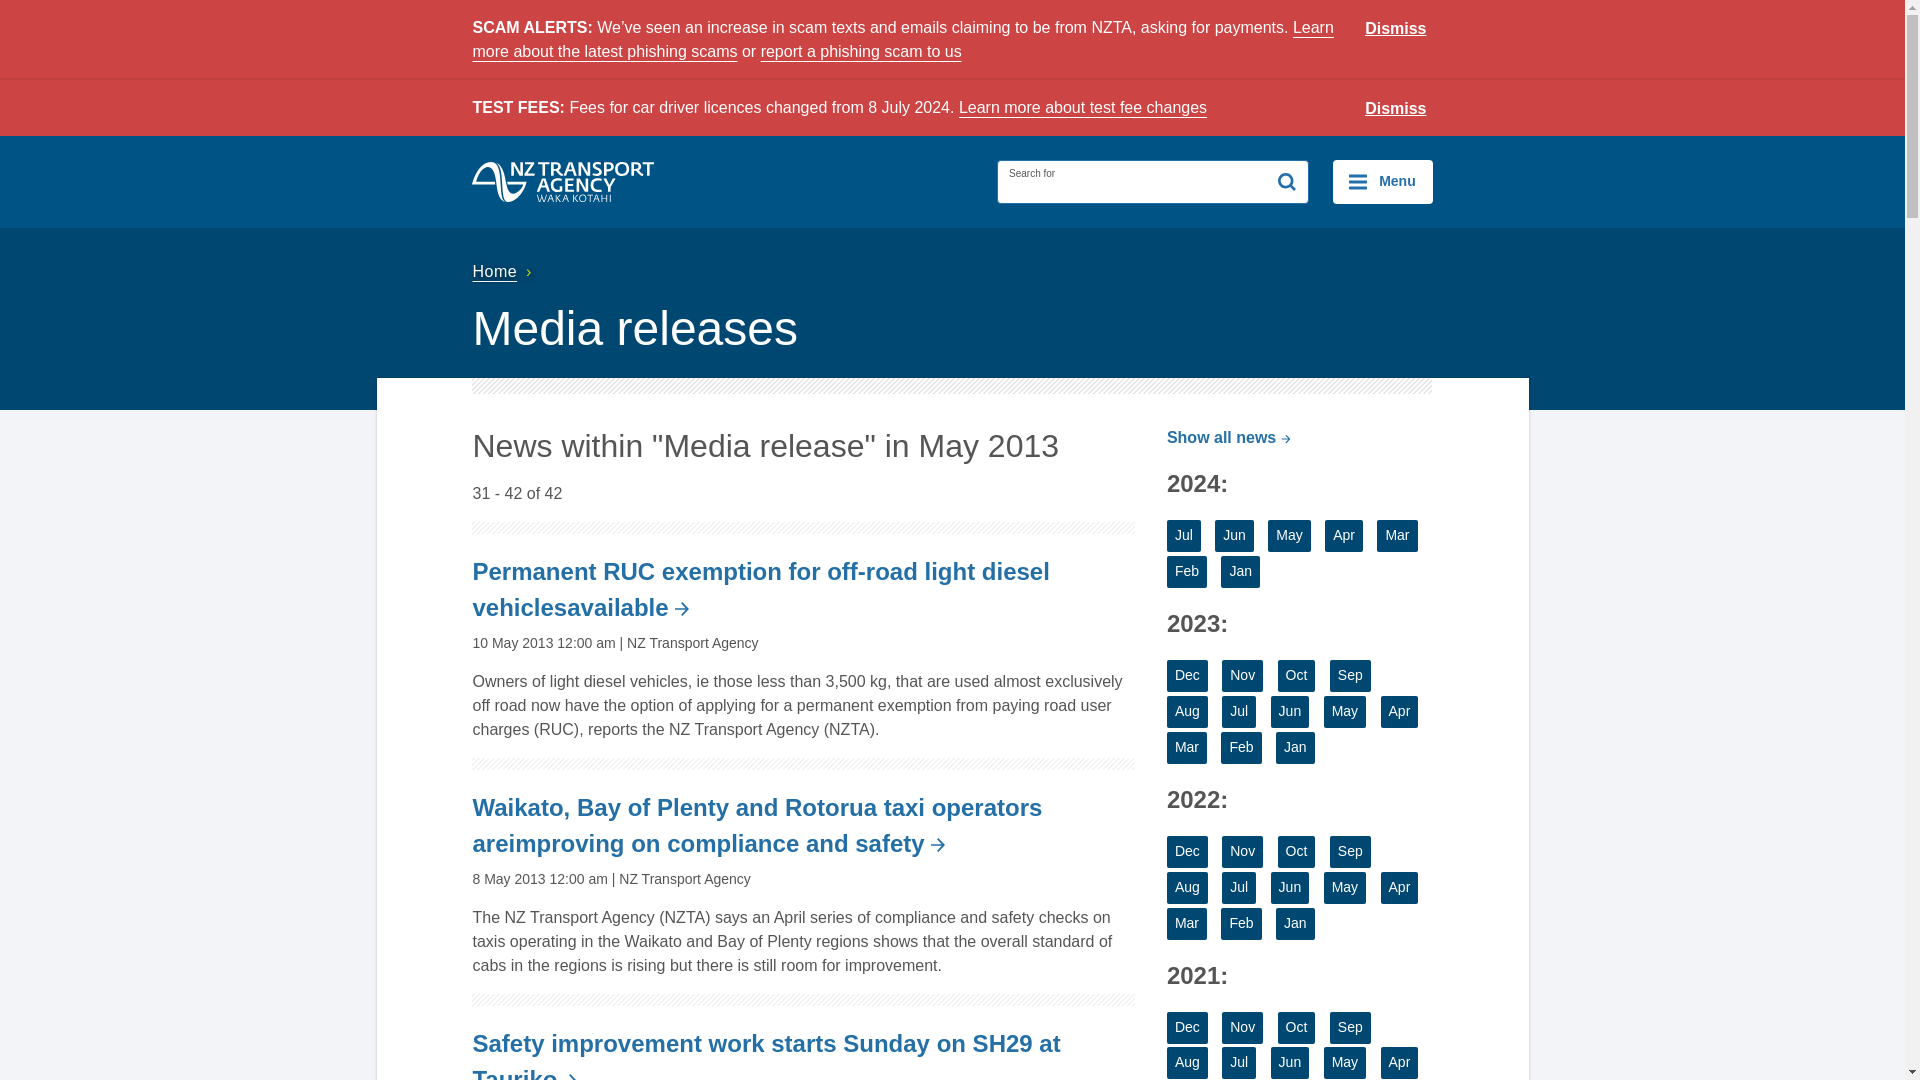  What do you see at coordinates (902, 40) in the screenshot?
I see `Learn more about the latest phishing scams` at bounding box center [902, 40].